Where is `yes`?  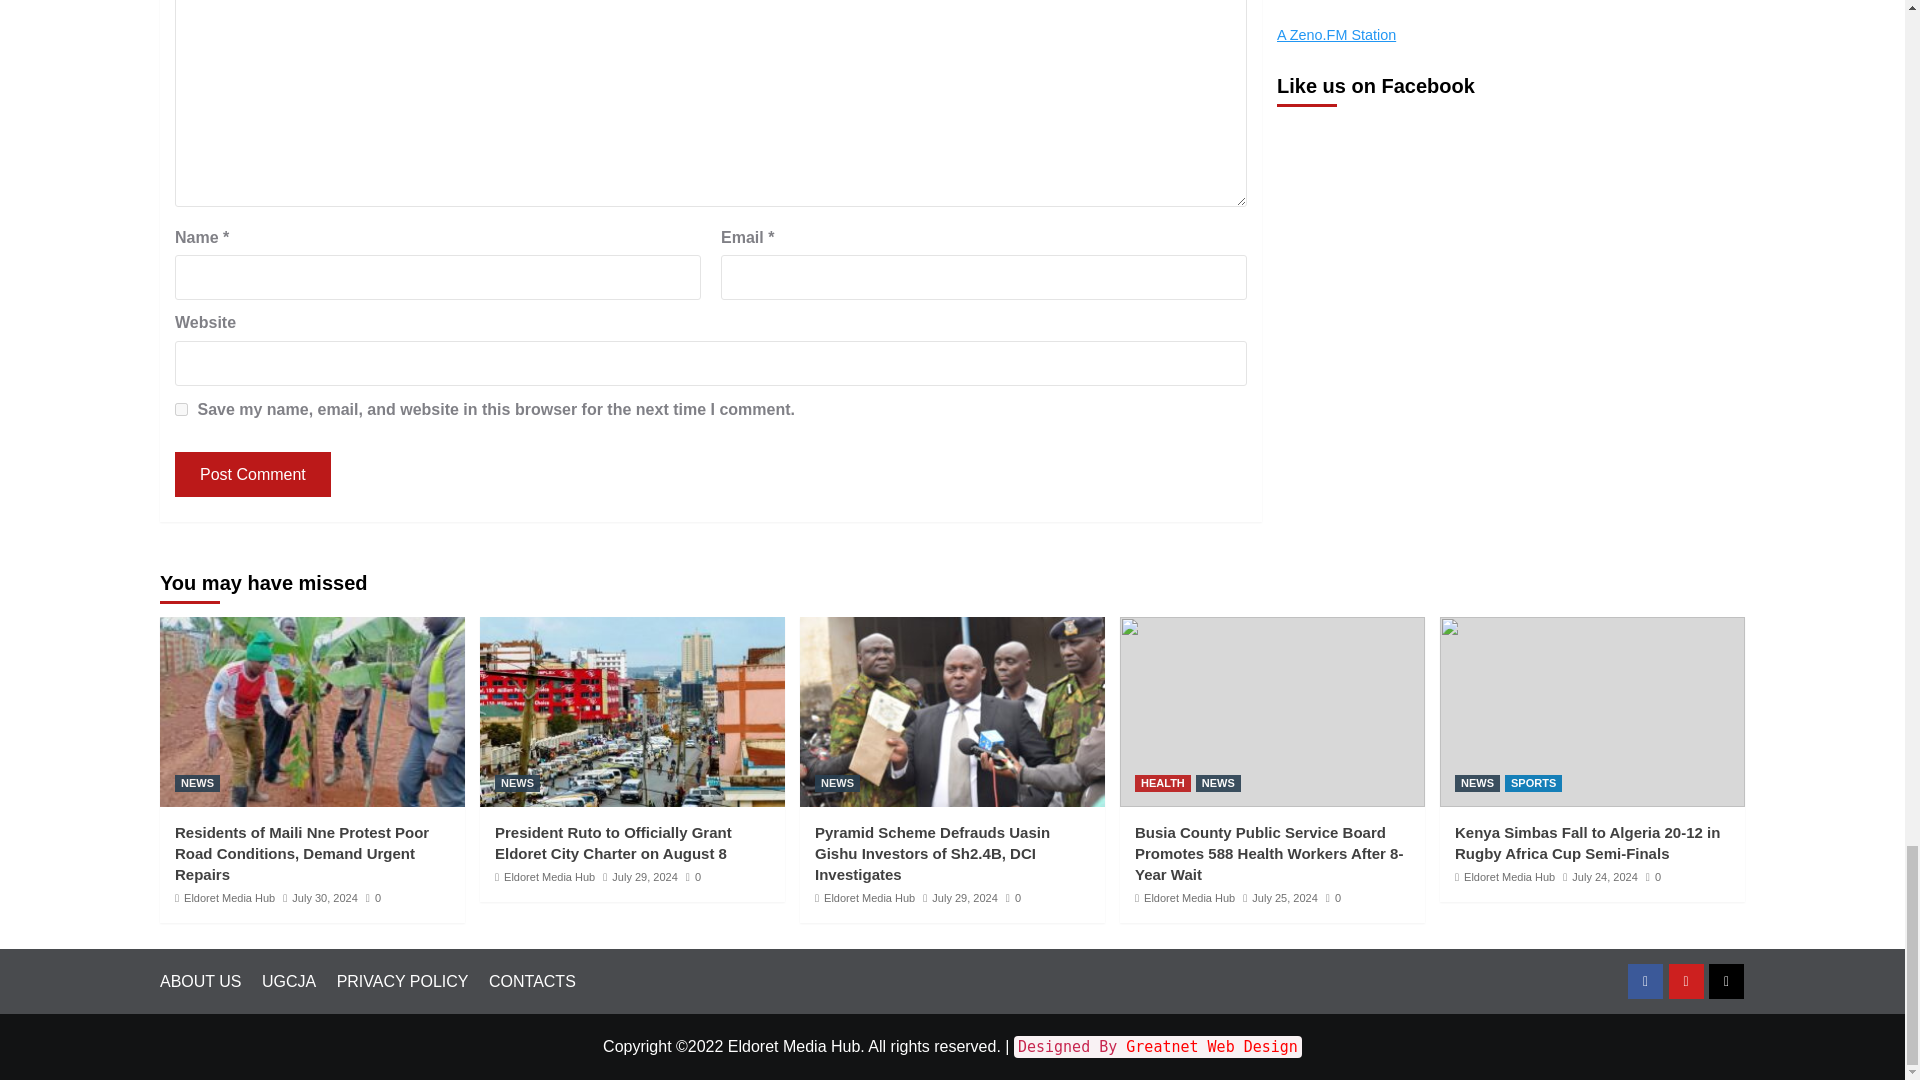 yes is located at coordinates (181, 408).